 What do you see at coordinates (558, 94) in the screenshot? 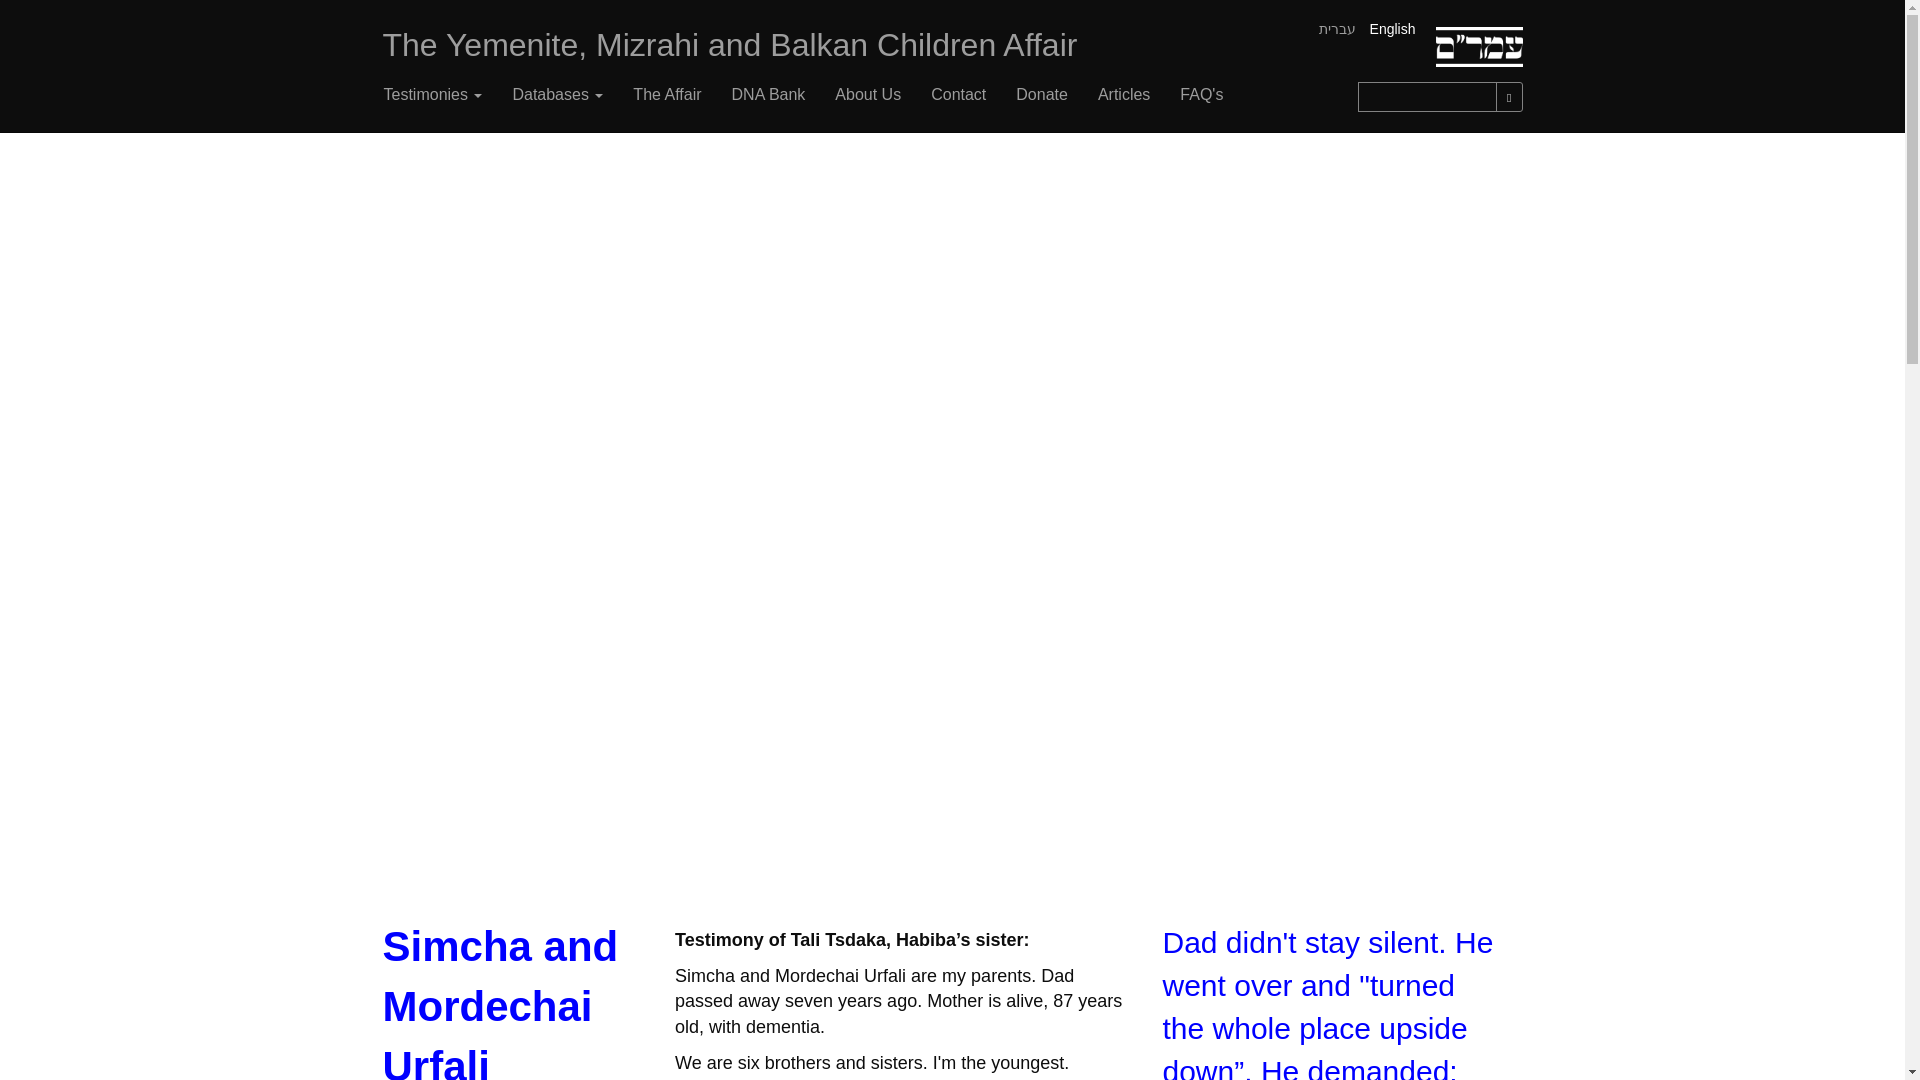
I see `Databases` at bounding box center [558, 94].